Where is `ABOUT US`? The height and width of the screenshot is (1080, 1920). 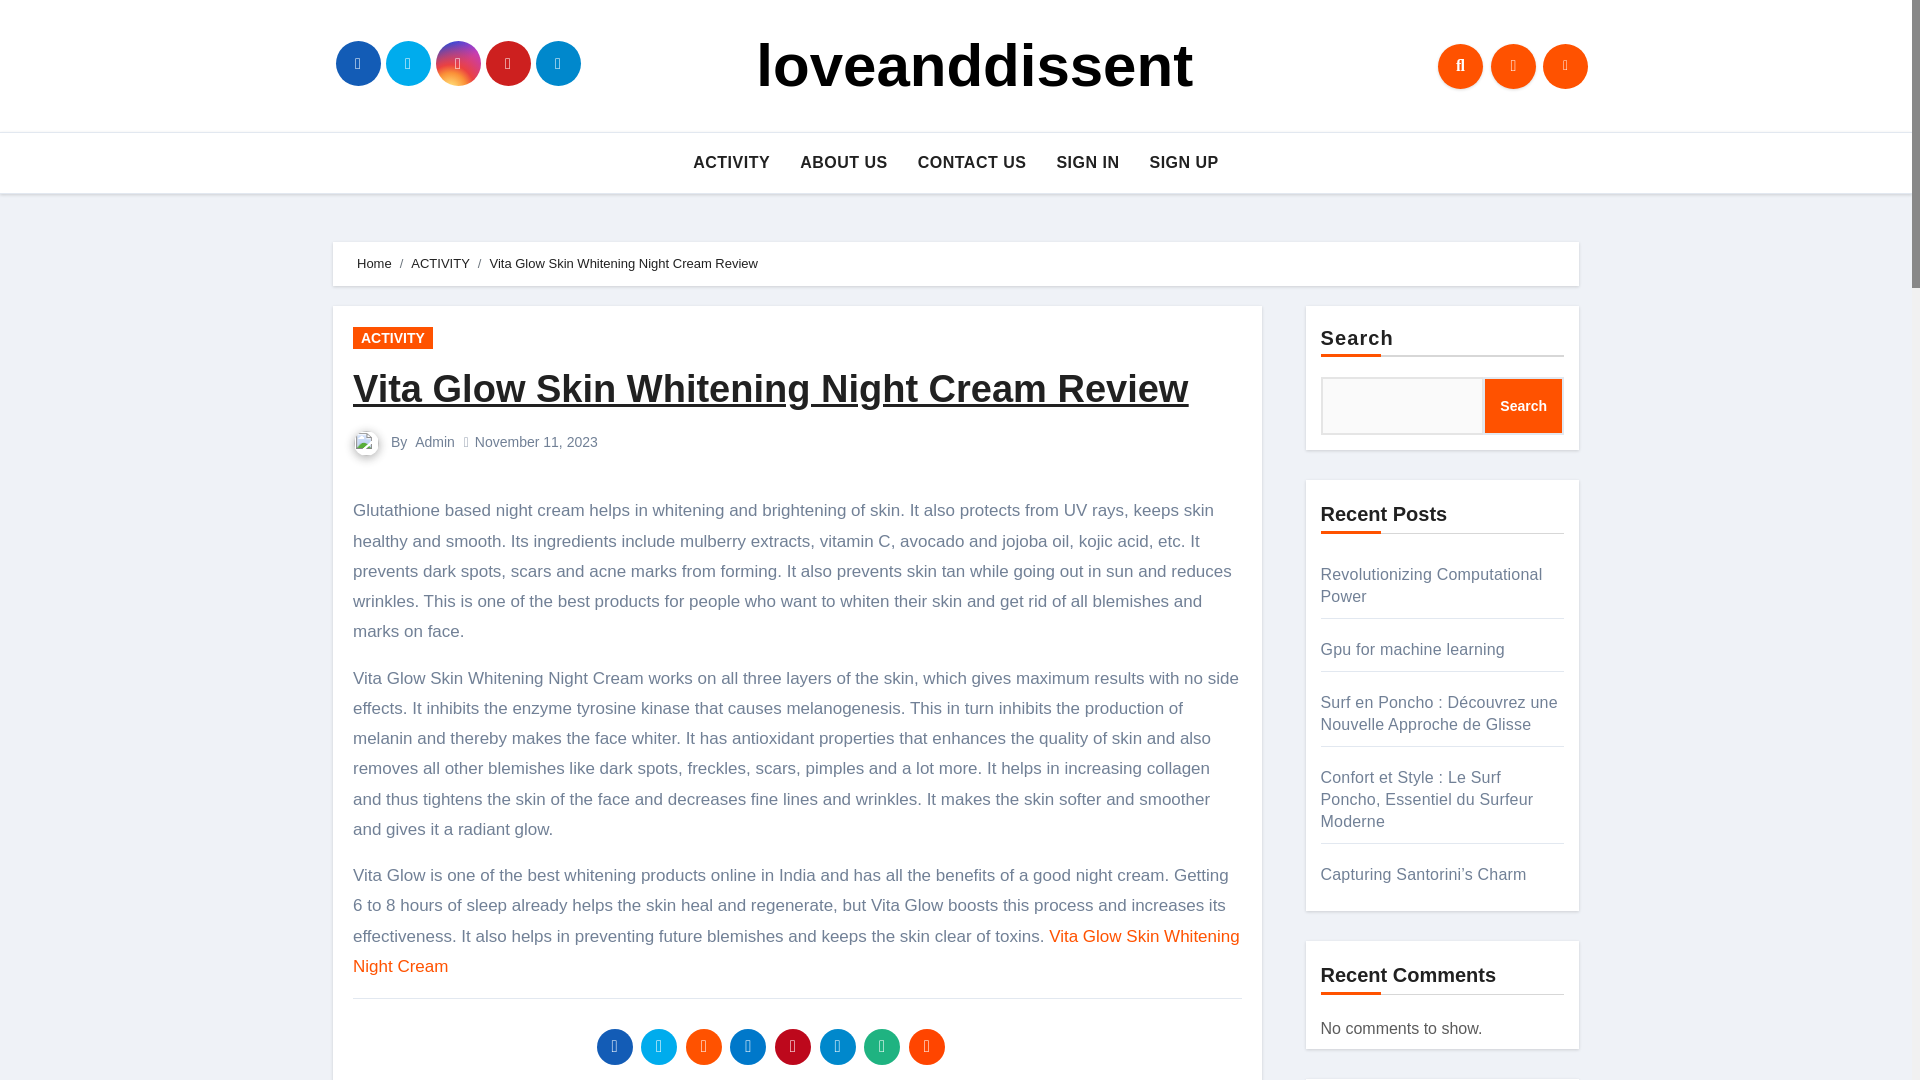
ABOUT US is located at coordinates (844, 162).